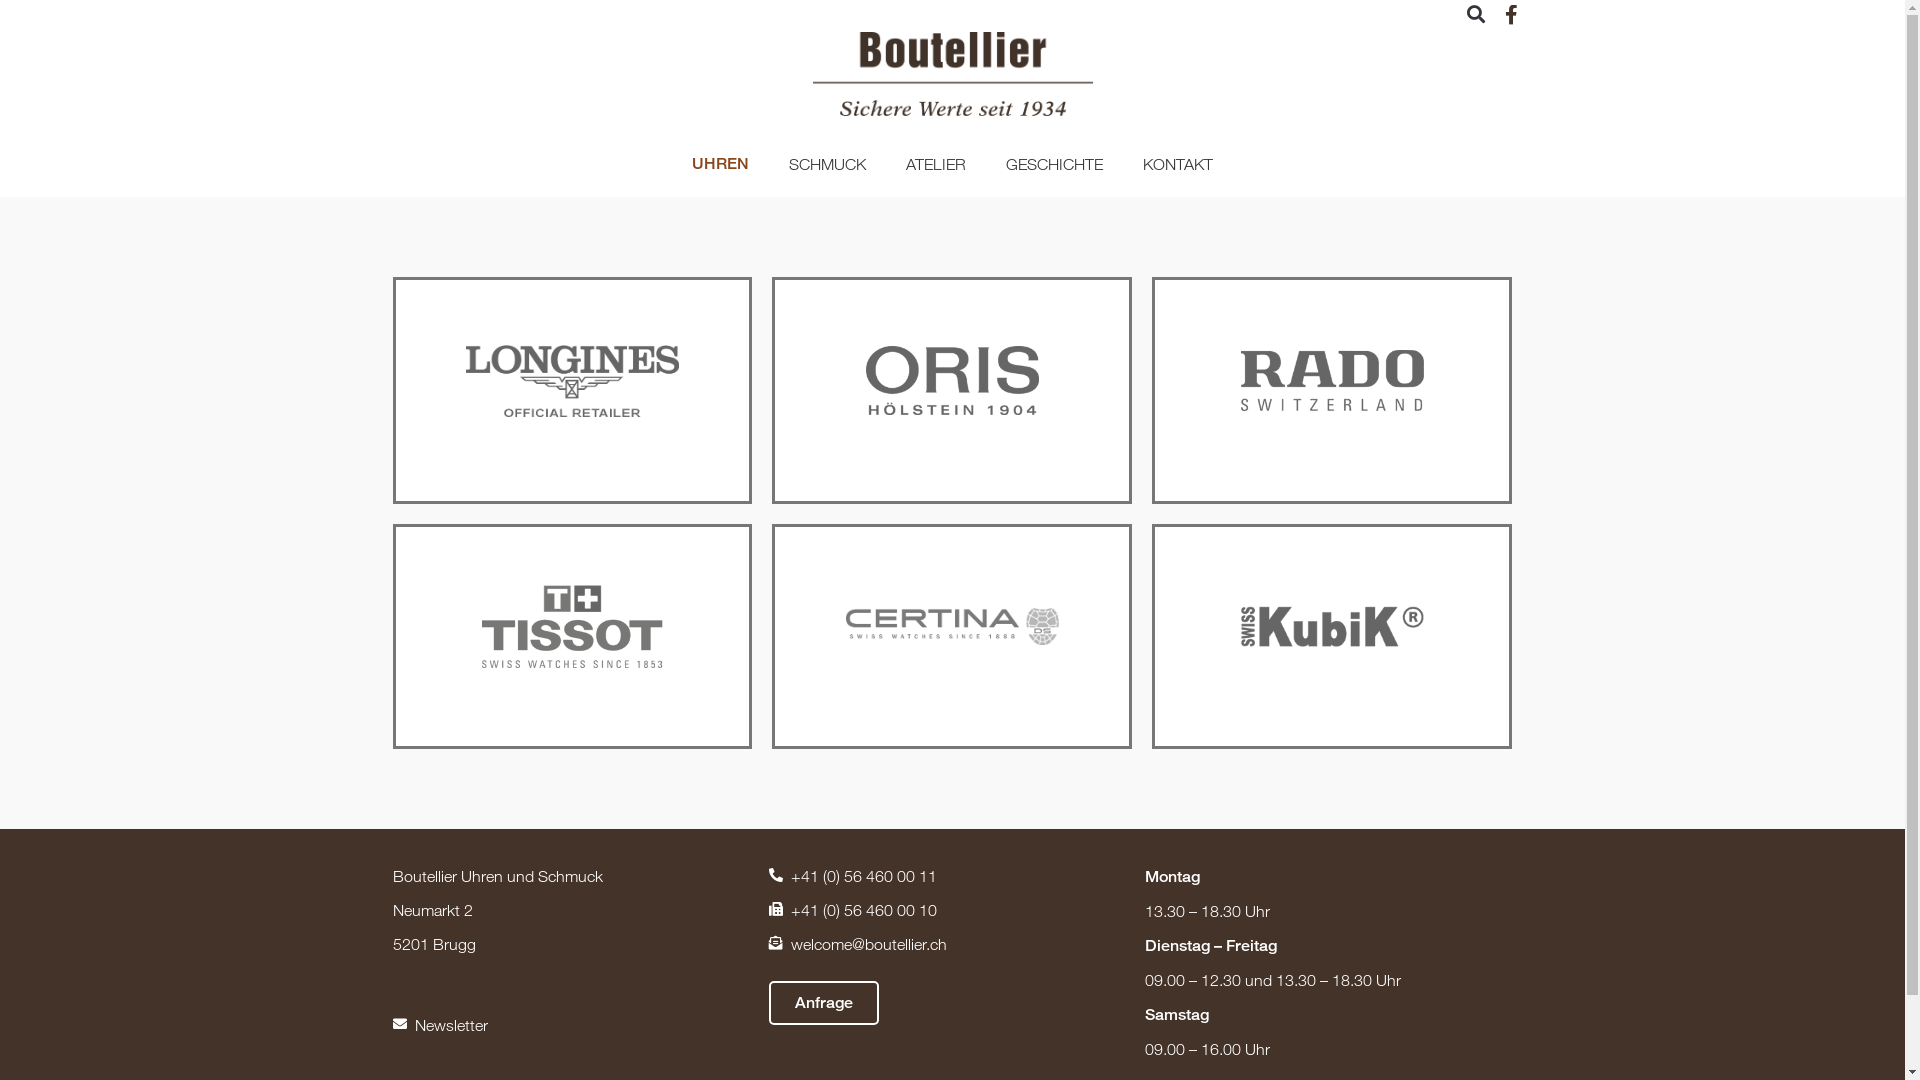  Describe the element at coordinates (824, 1003) in the screenshot. I see `Anfrage` at that location.